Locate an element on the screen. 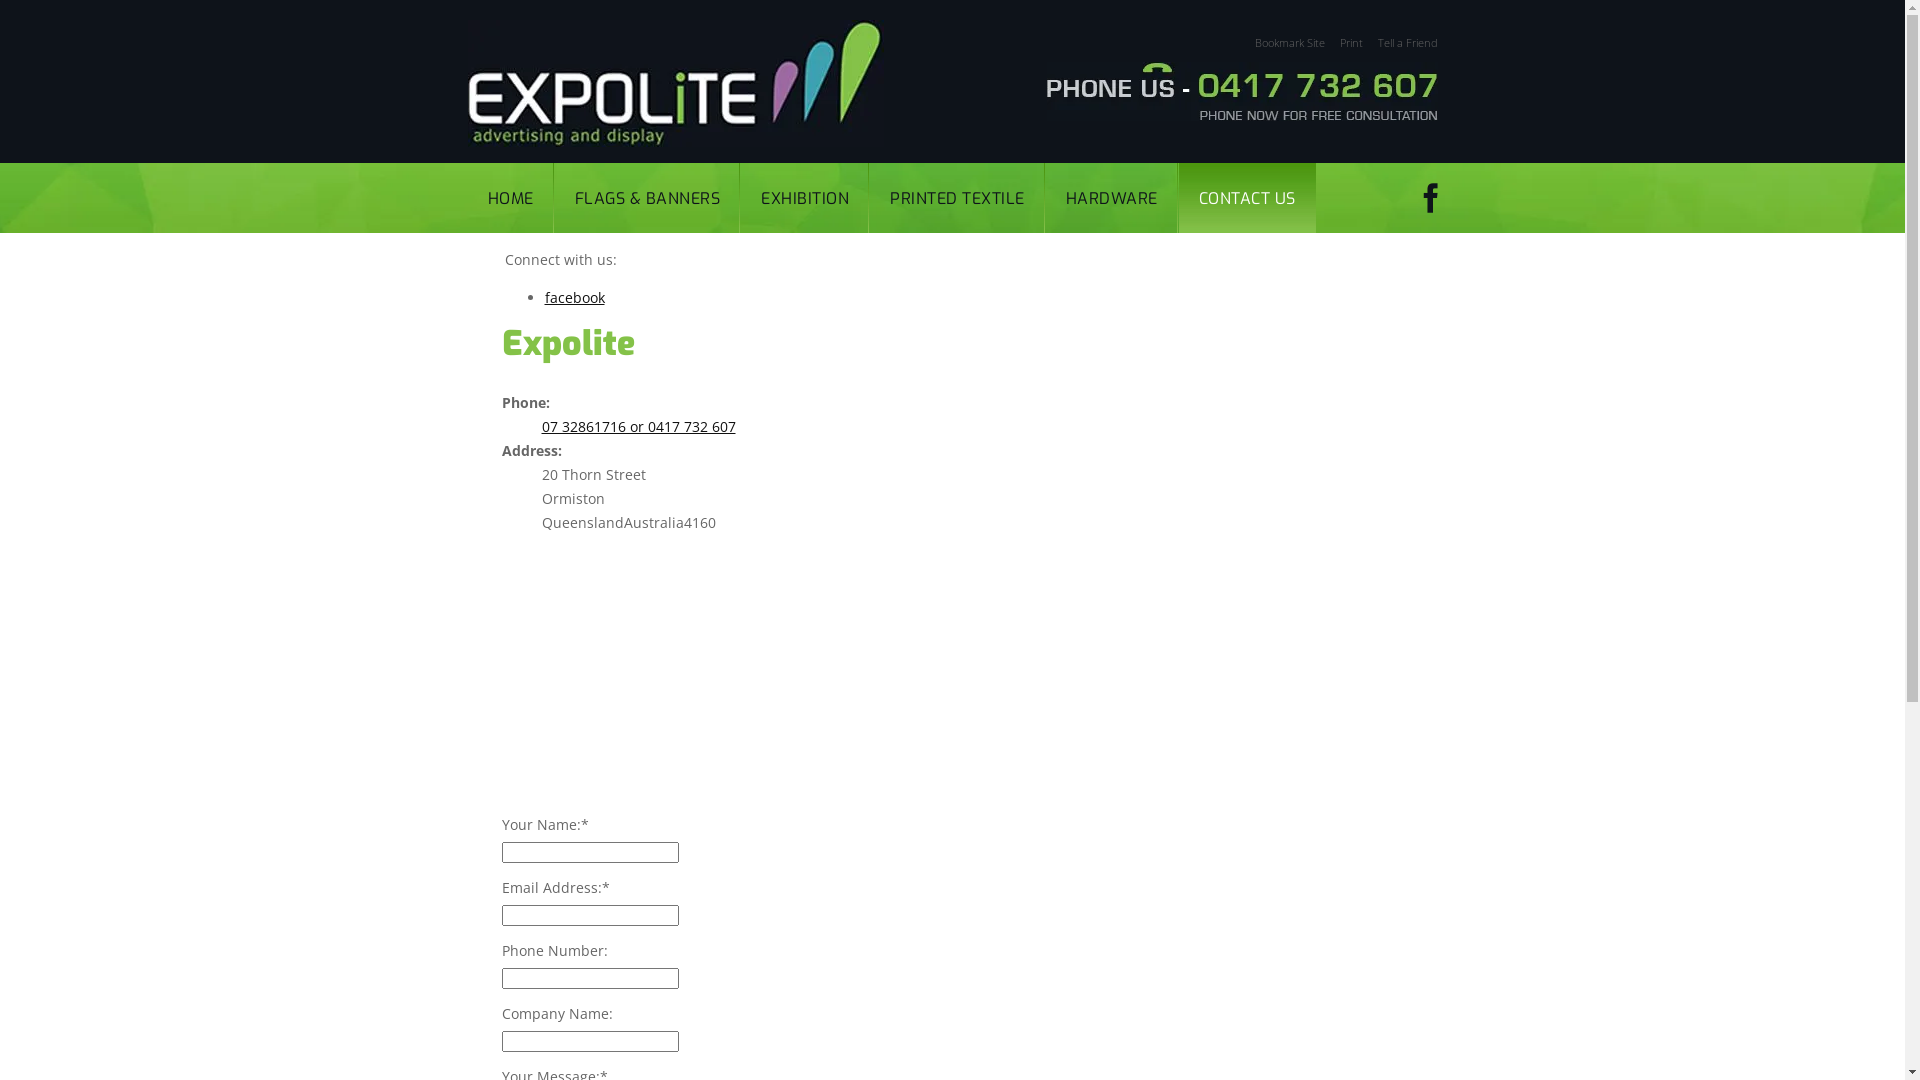  Print is located at coordinates (1343, 42).